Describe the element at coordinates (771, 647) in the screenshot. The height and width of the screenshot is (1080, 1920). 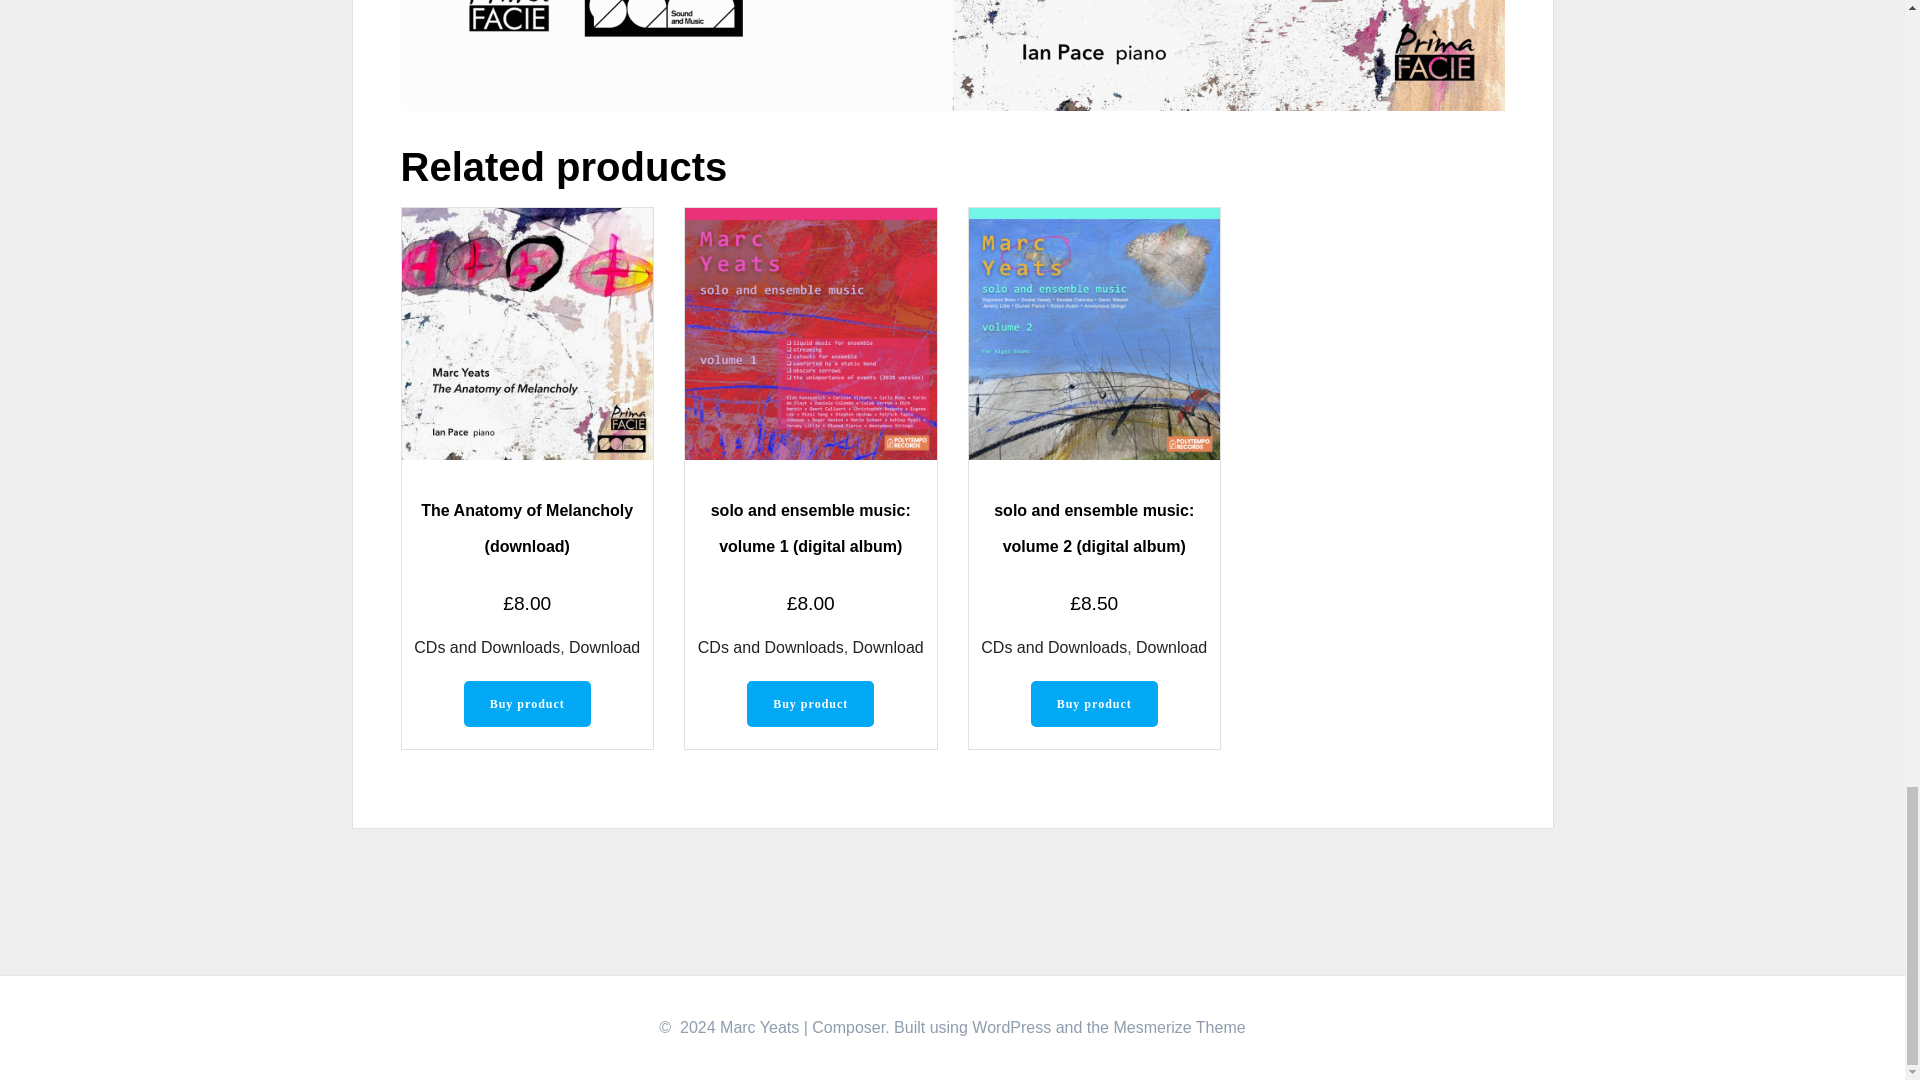
I see `CDs and Downloads` at that location.